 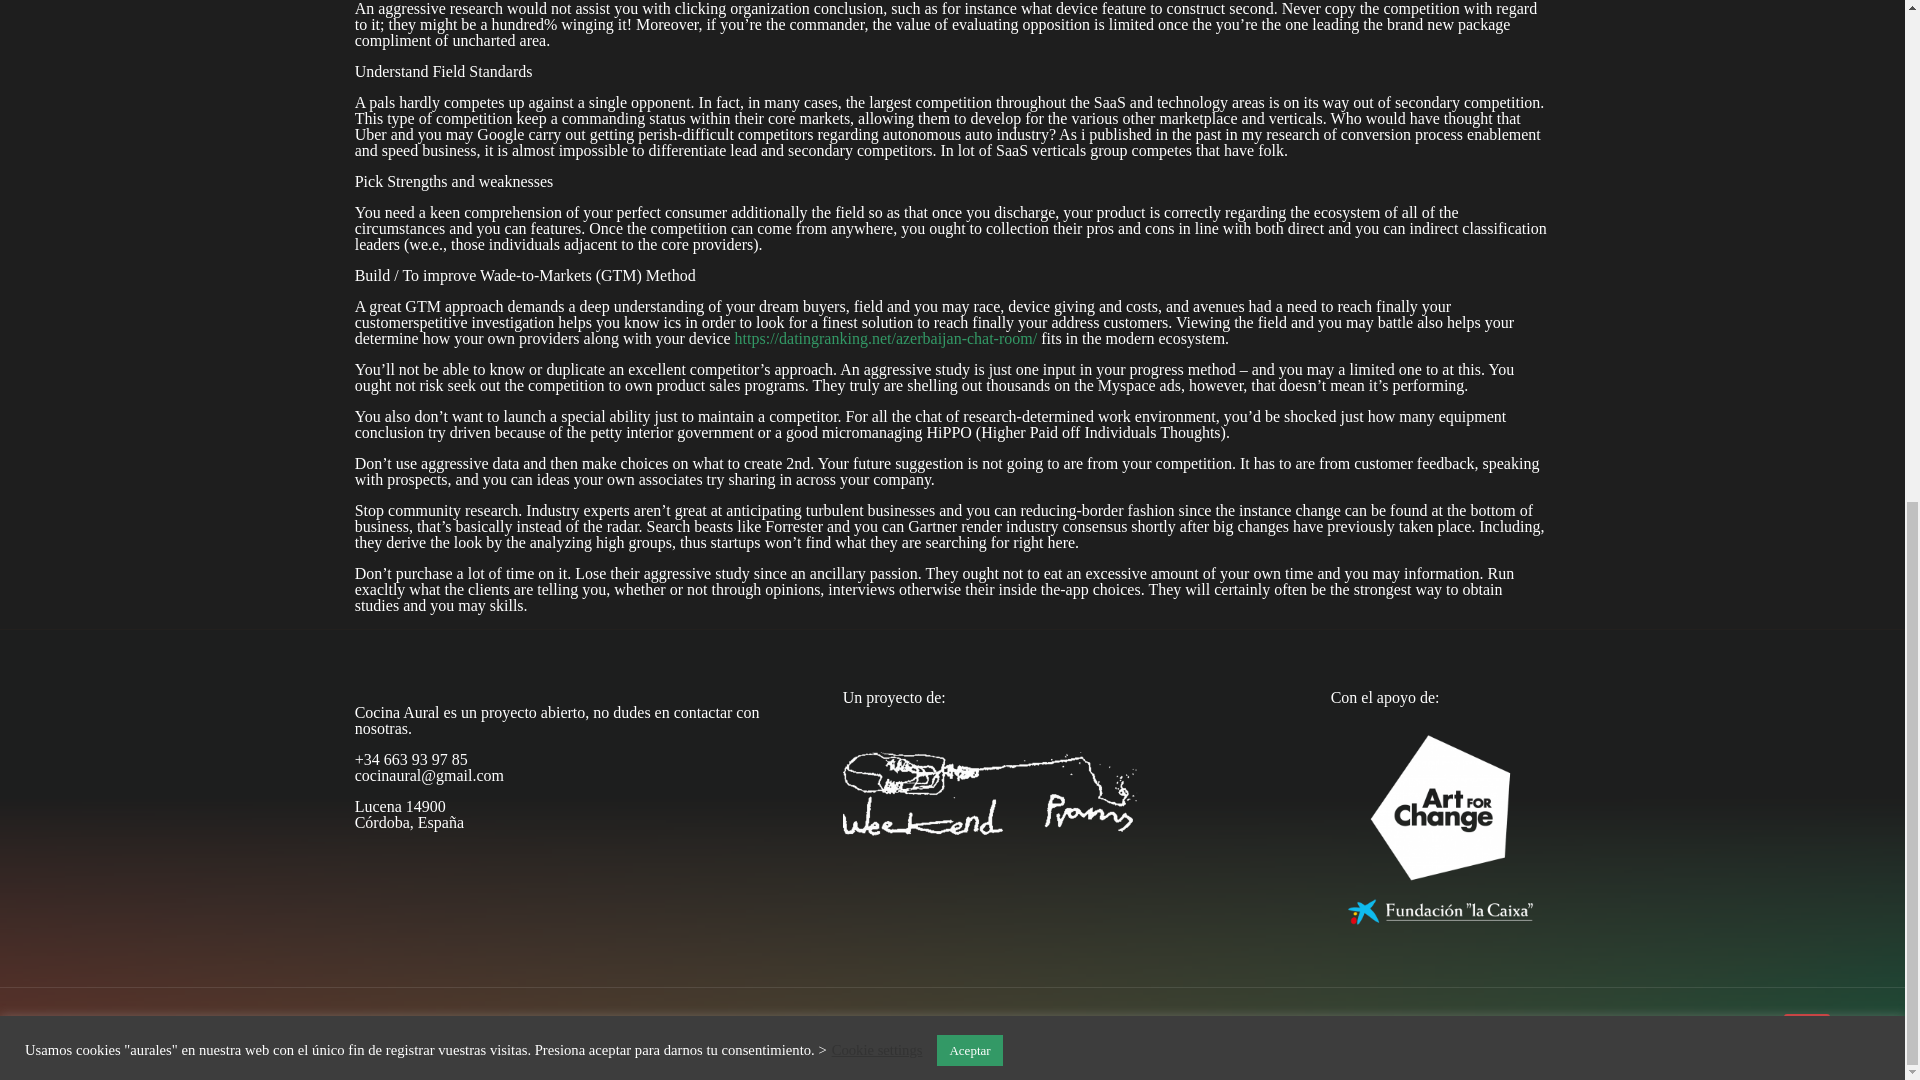 What do you see at coordinates (926, 1052) in the screenshot?
I see `Twitter` at bounding box center [926, 1052].